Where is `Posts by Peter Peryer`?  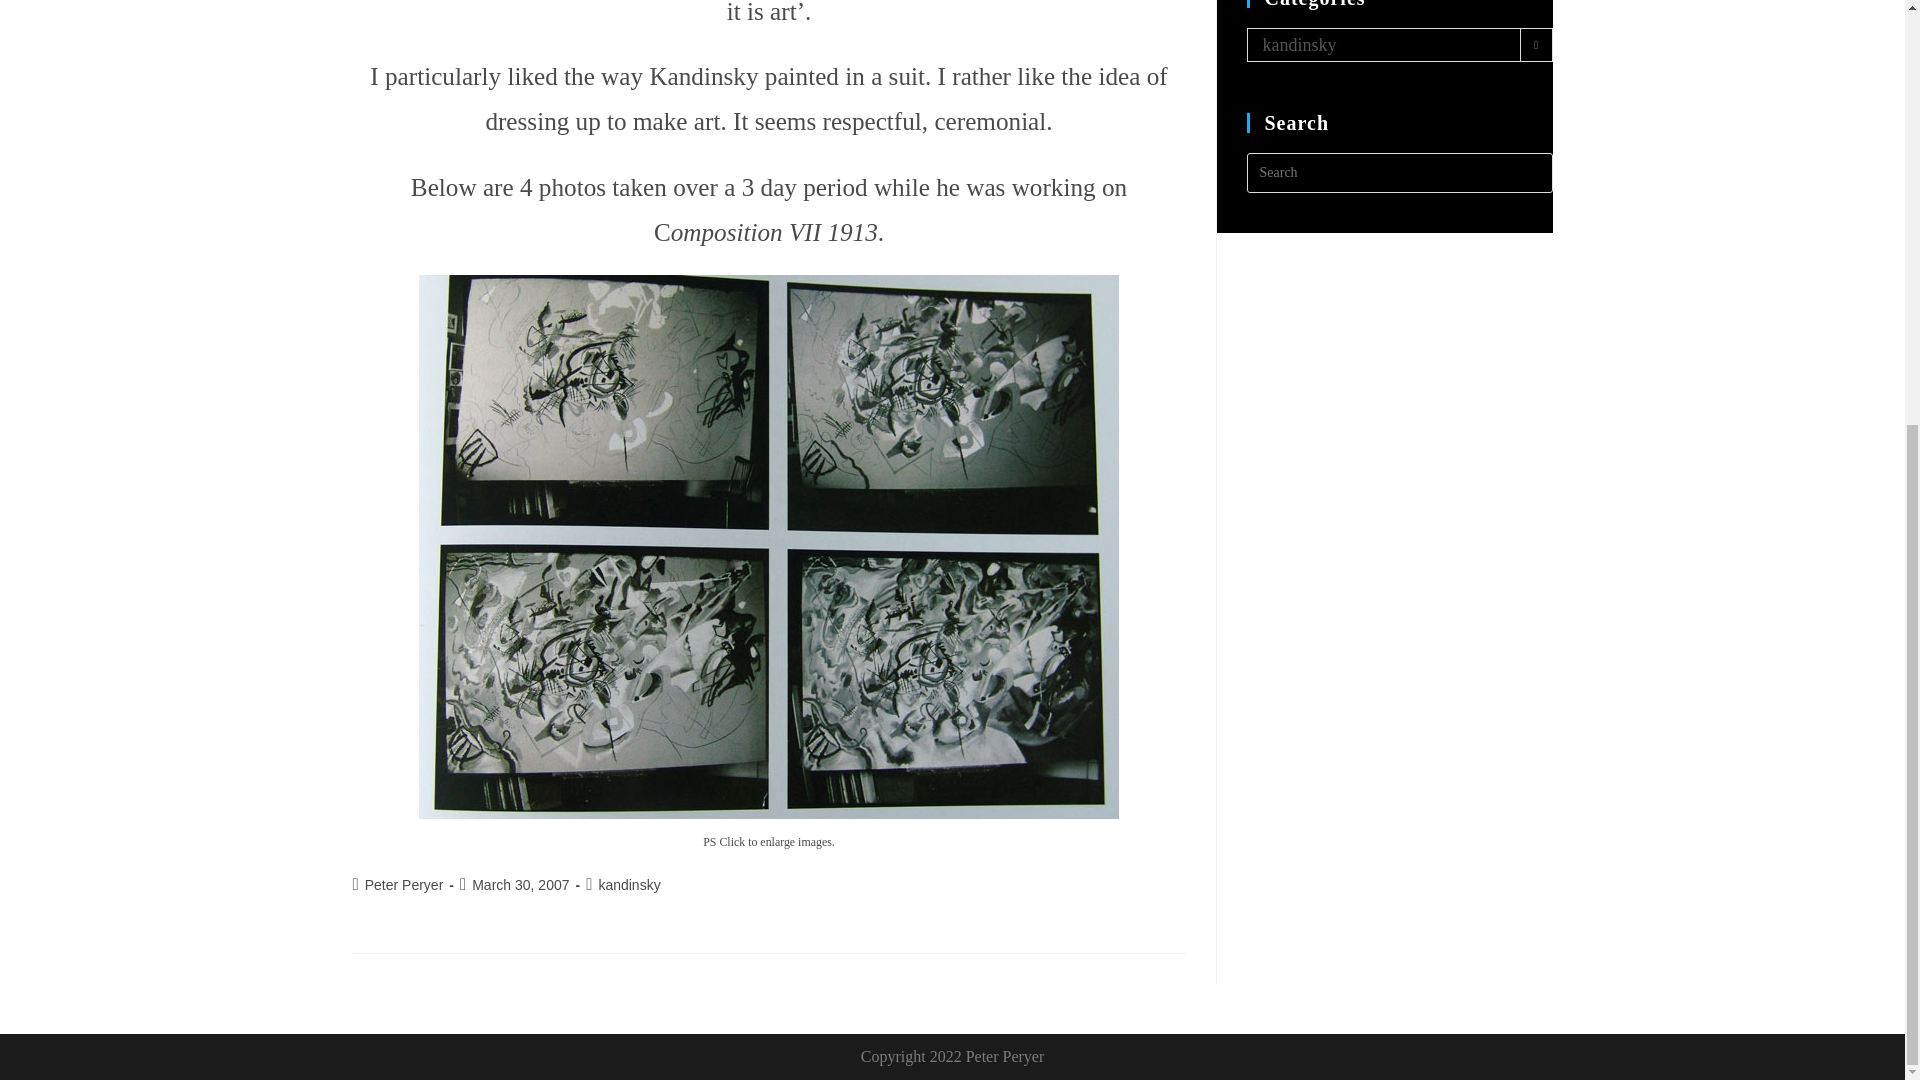 Posts by Peter Peryer is located at coordinates (404, 884).